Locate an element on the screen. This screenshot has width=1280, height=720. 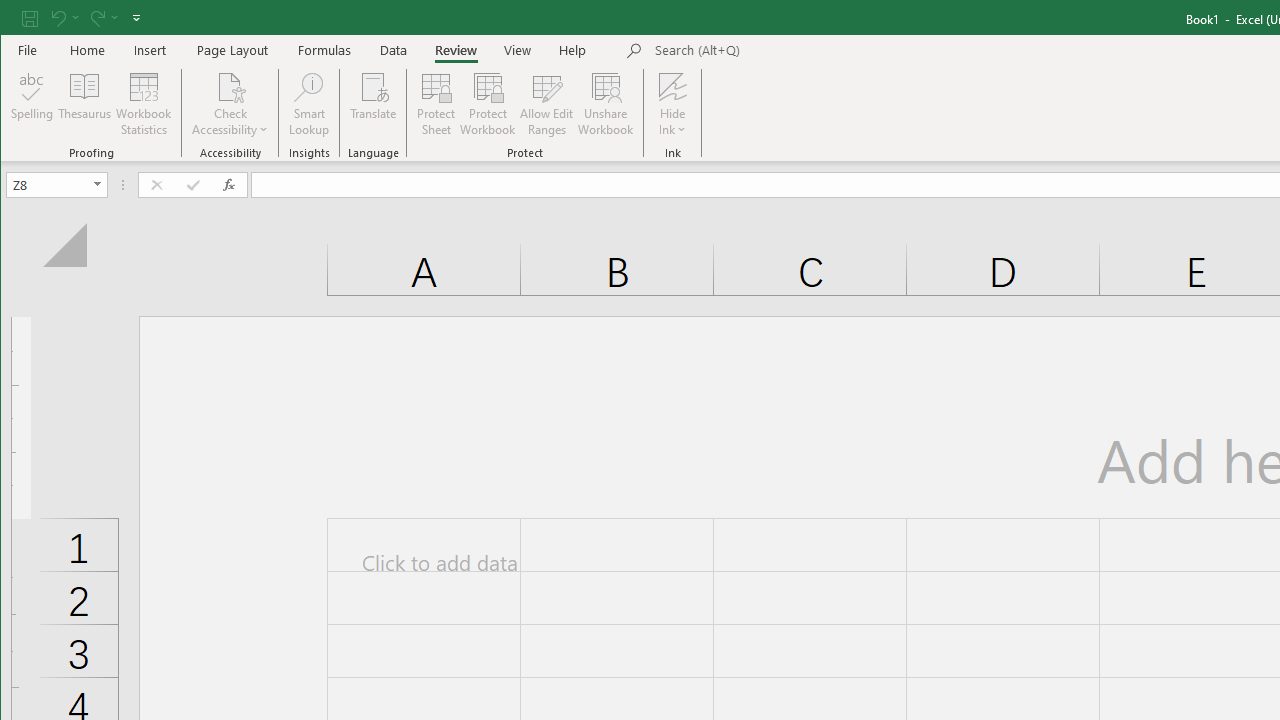
Protect Sheet... is located at coordinates (436, 104).